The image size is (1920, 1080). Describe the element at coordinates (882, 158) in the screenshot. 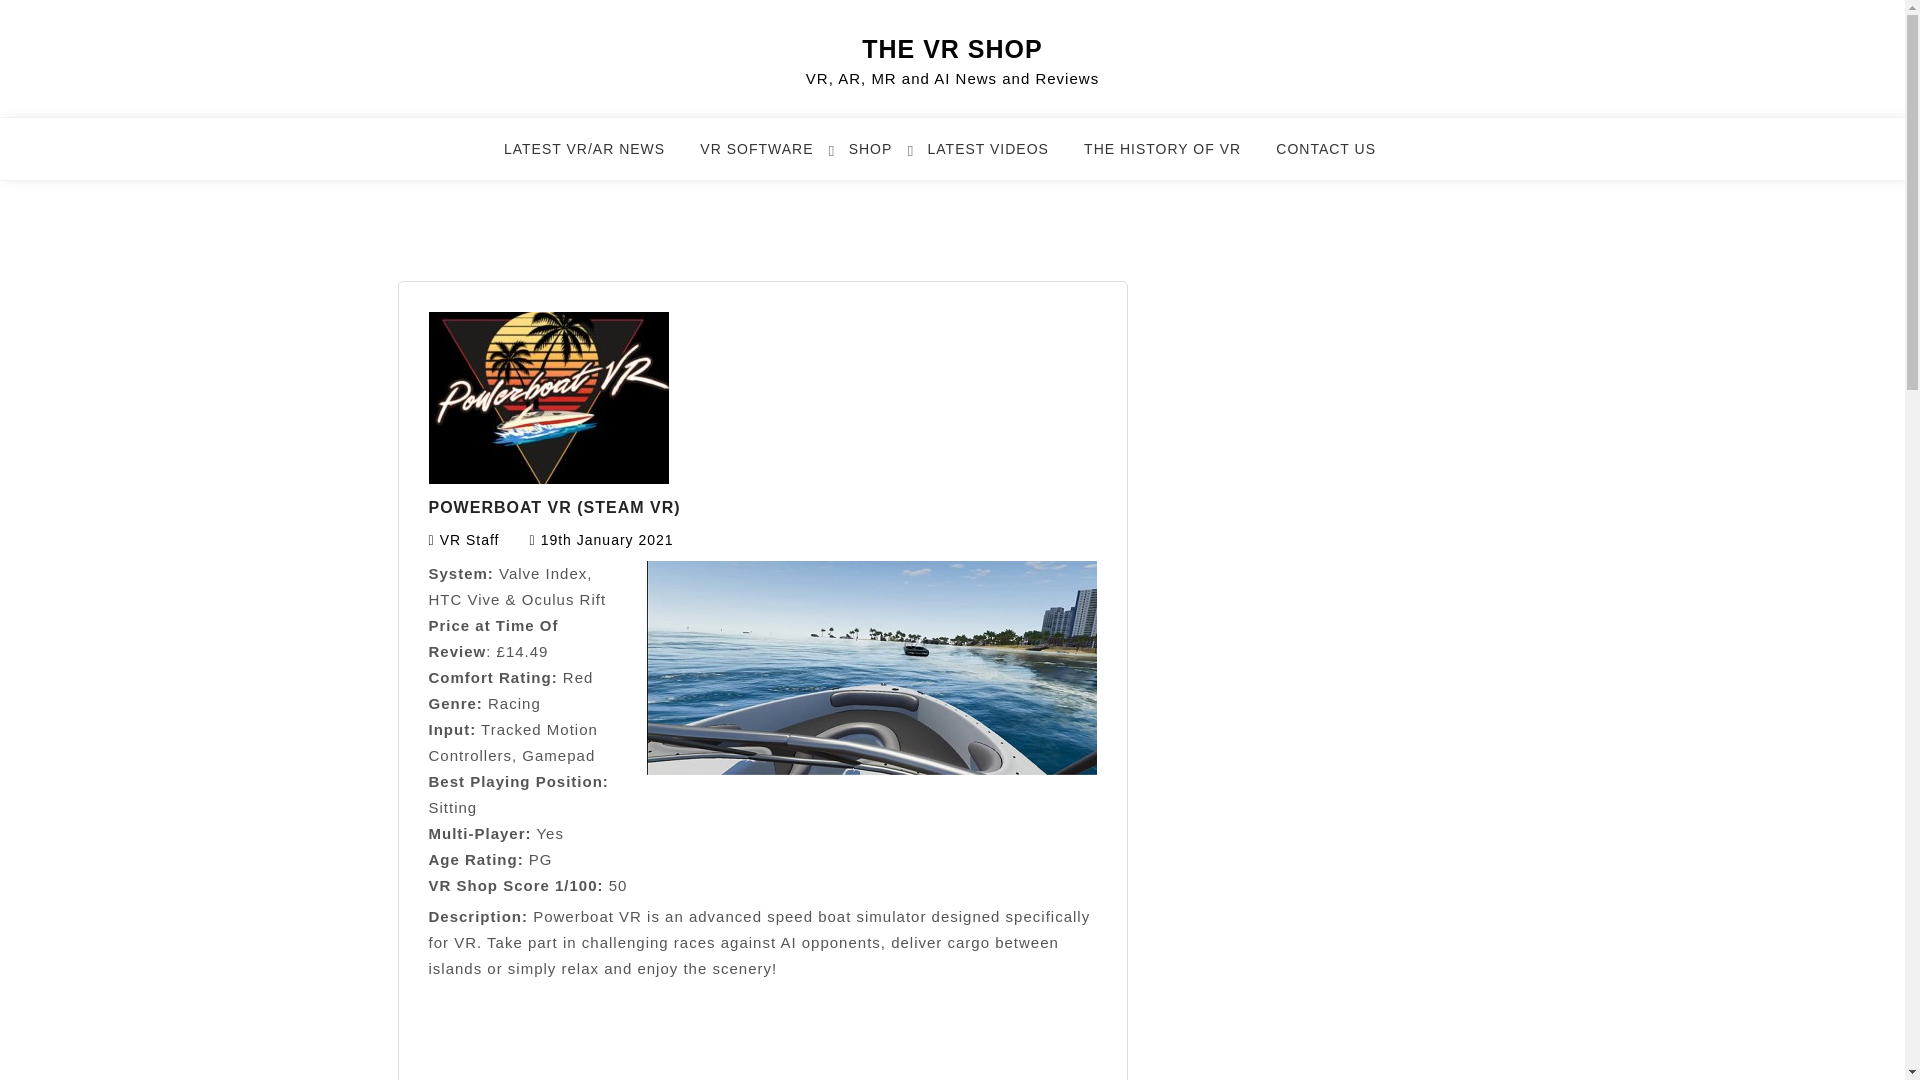

I see `SHOP` at that location.